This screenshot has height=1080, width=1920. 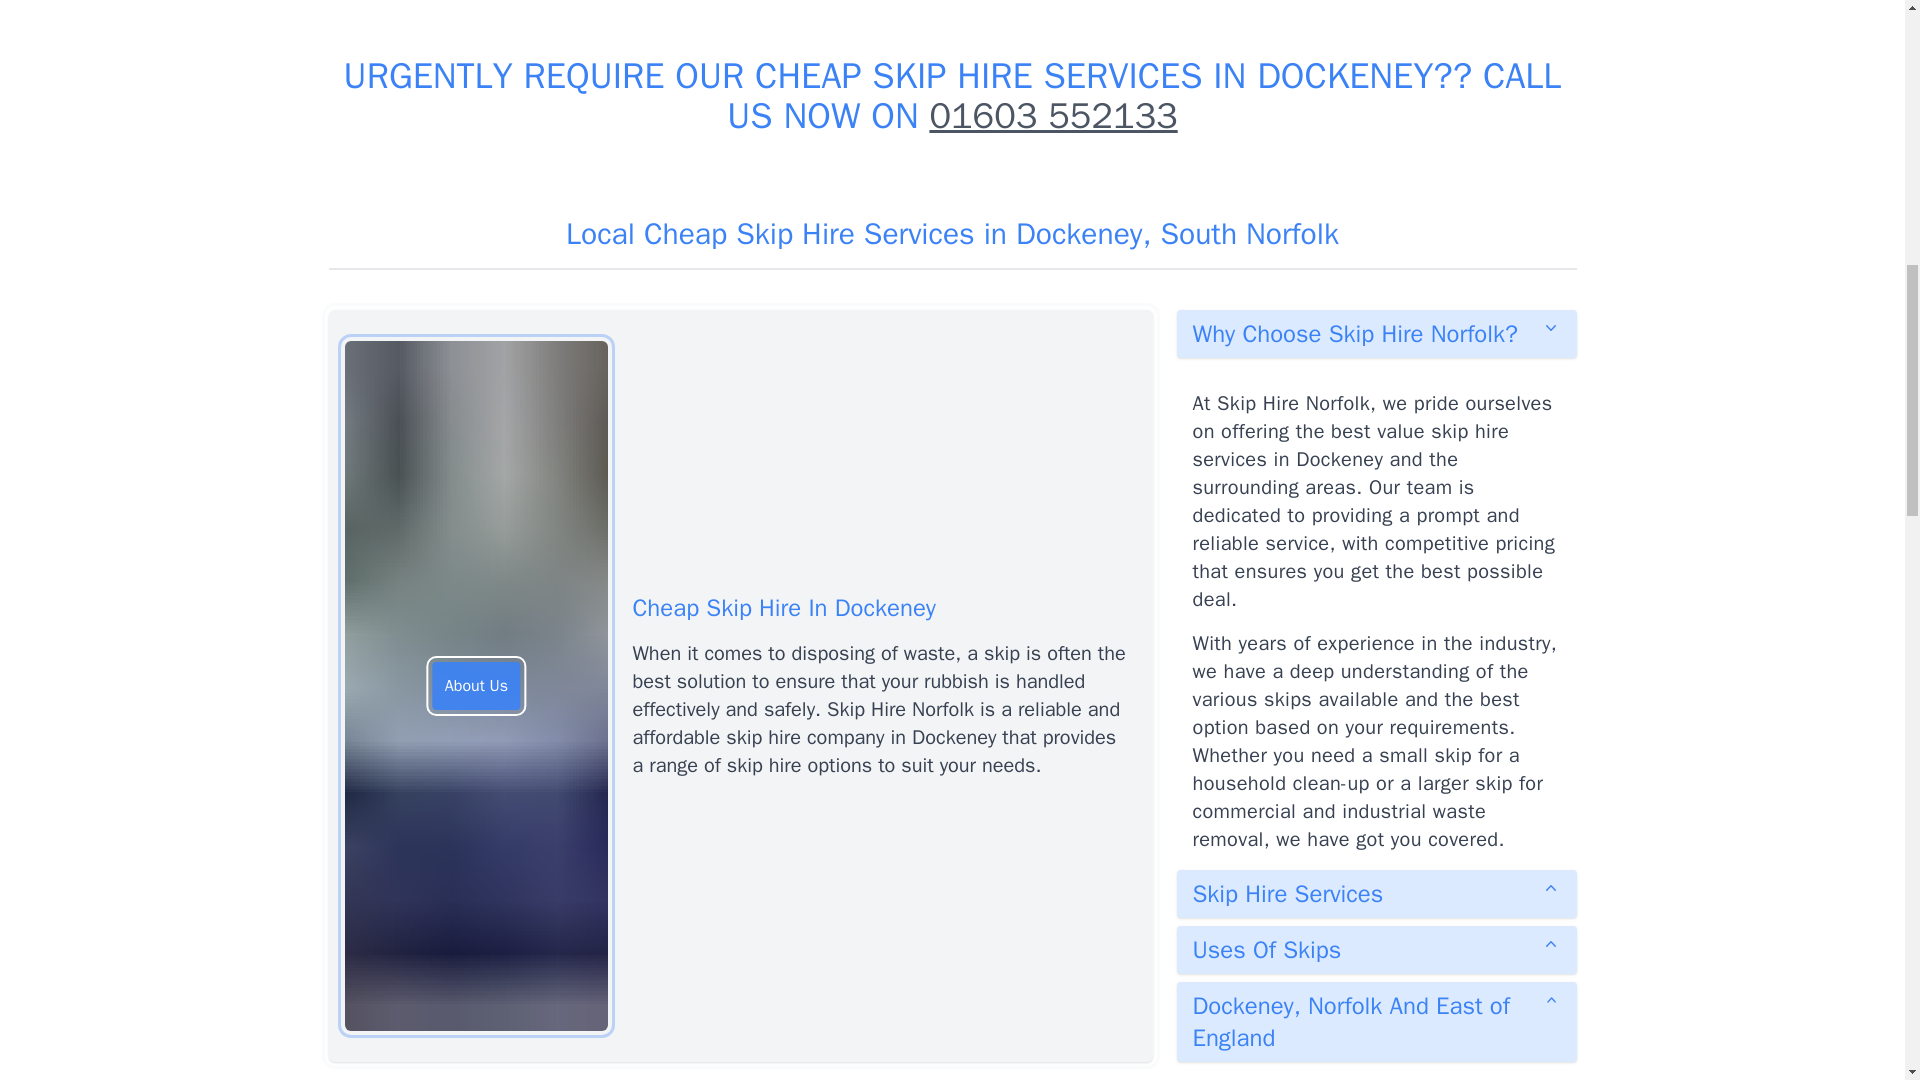 I want to click on Uses Of Skips, so click(x=1376, y=950).